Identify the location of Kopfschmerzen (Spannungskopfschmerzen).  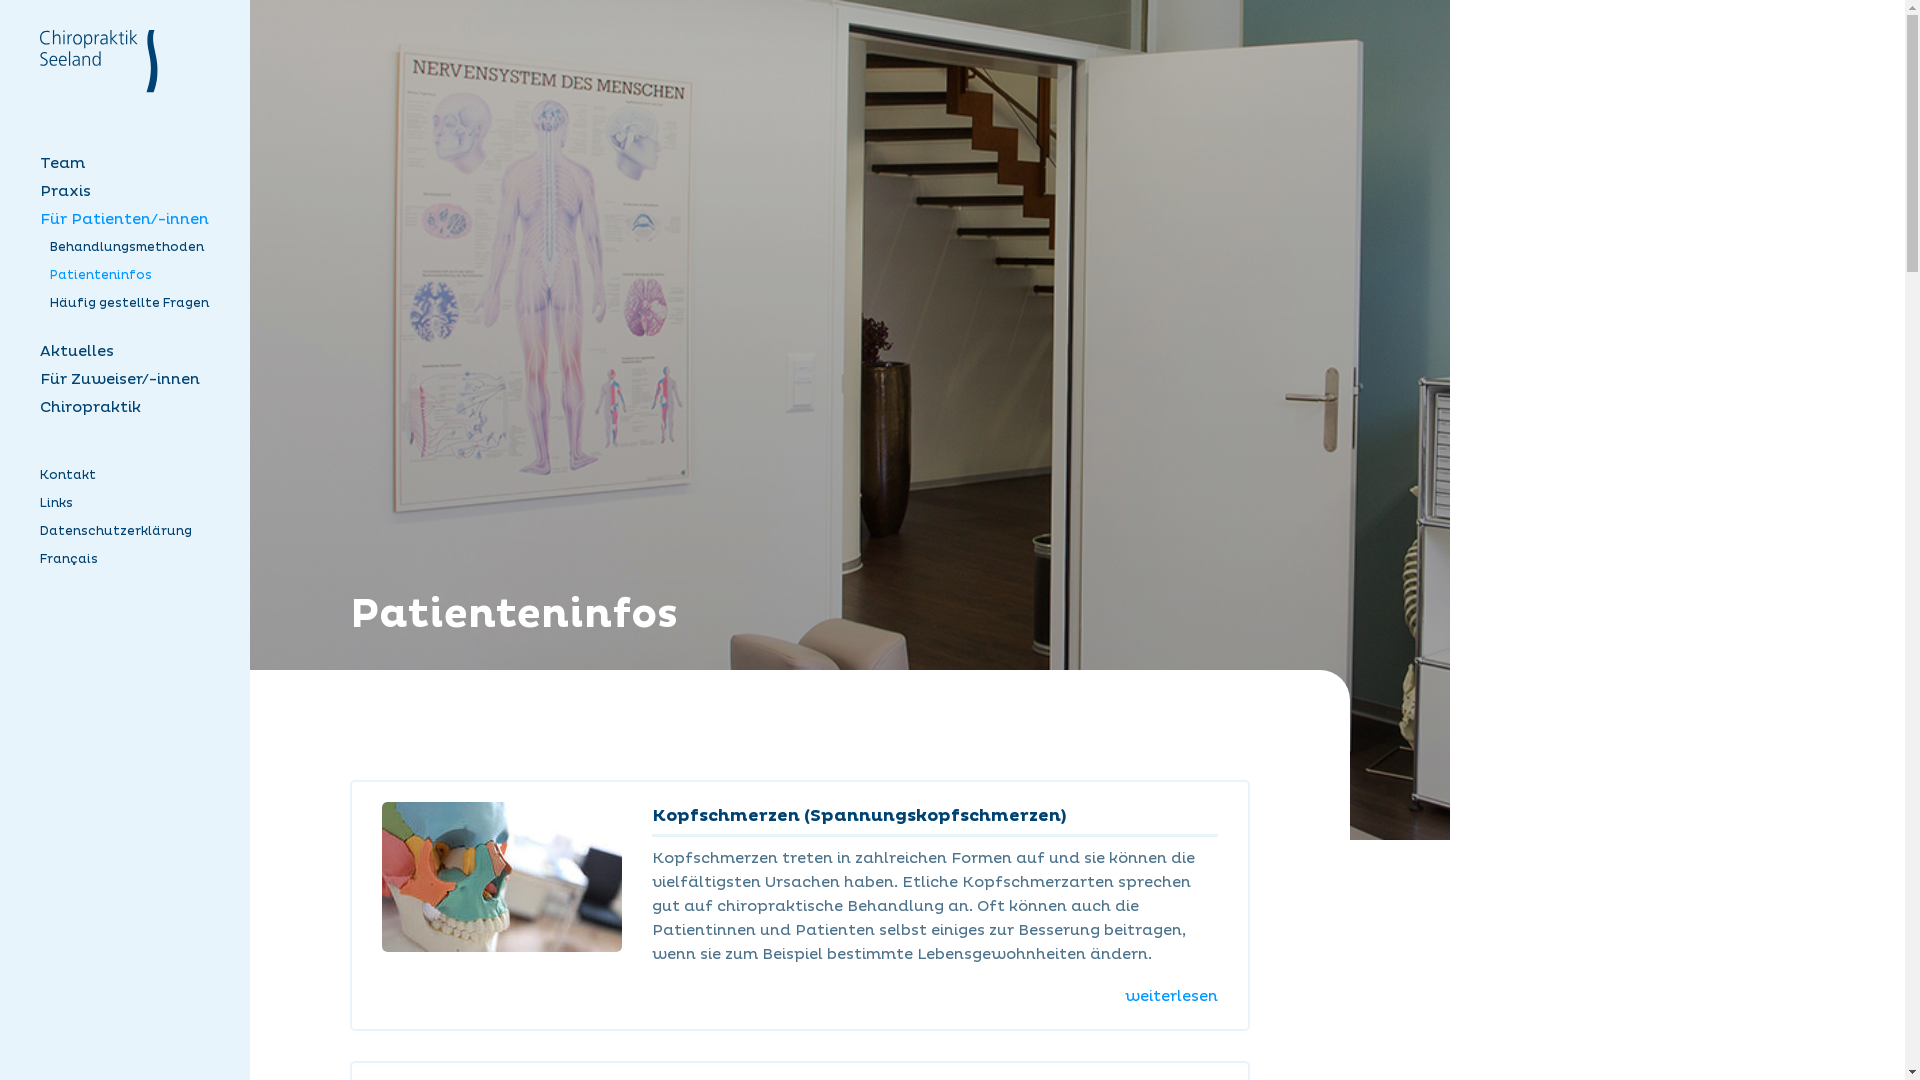
(860, 816).